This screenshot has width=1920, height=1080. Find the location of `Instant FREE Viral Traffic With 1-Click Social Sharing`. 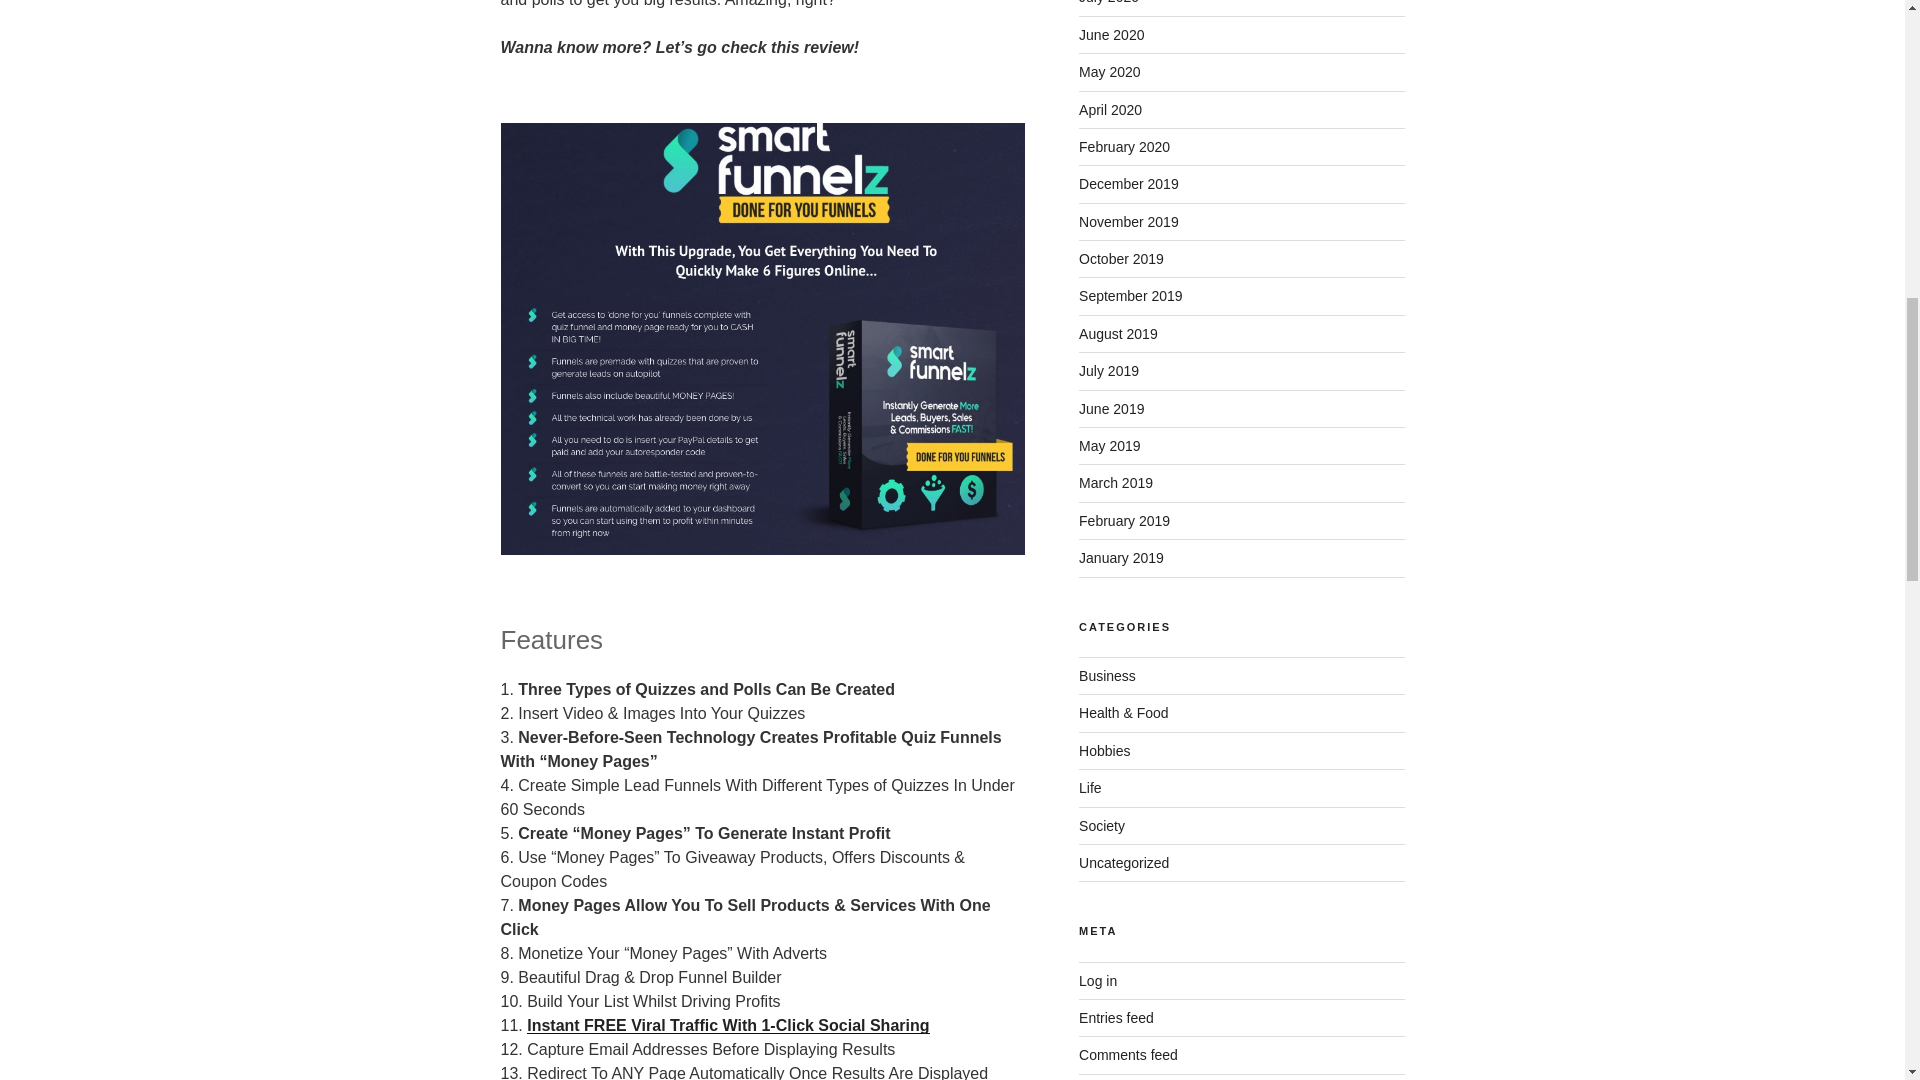

Instant FREE Viral Traffic With 1-Click Social Sharing is located at coordinates (728, 1025).